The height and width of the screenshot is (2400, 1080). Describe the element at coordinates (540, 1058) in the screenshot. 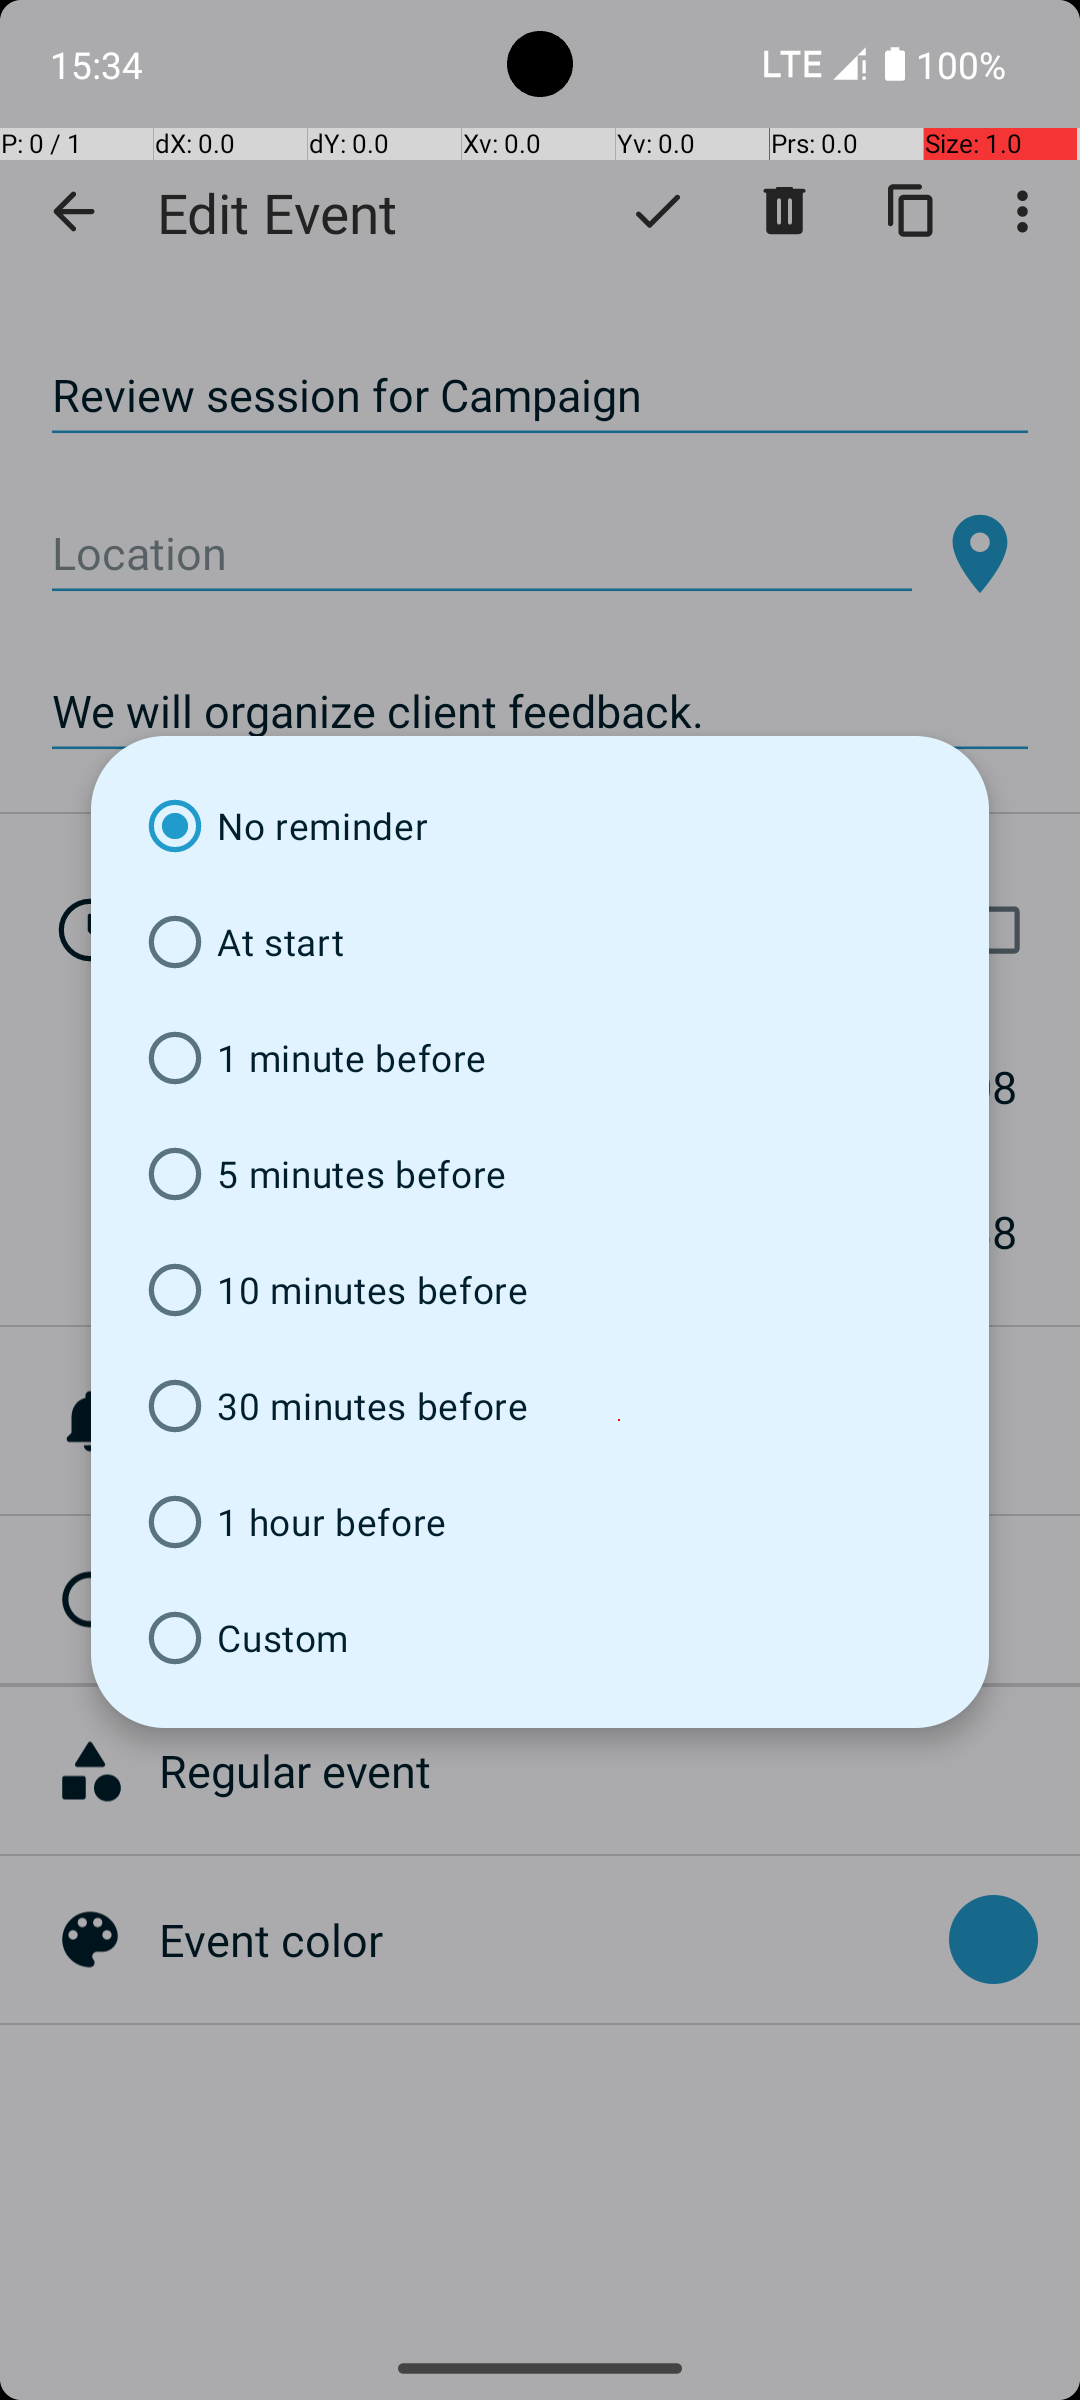

I see `1 minute before` at that location.